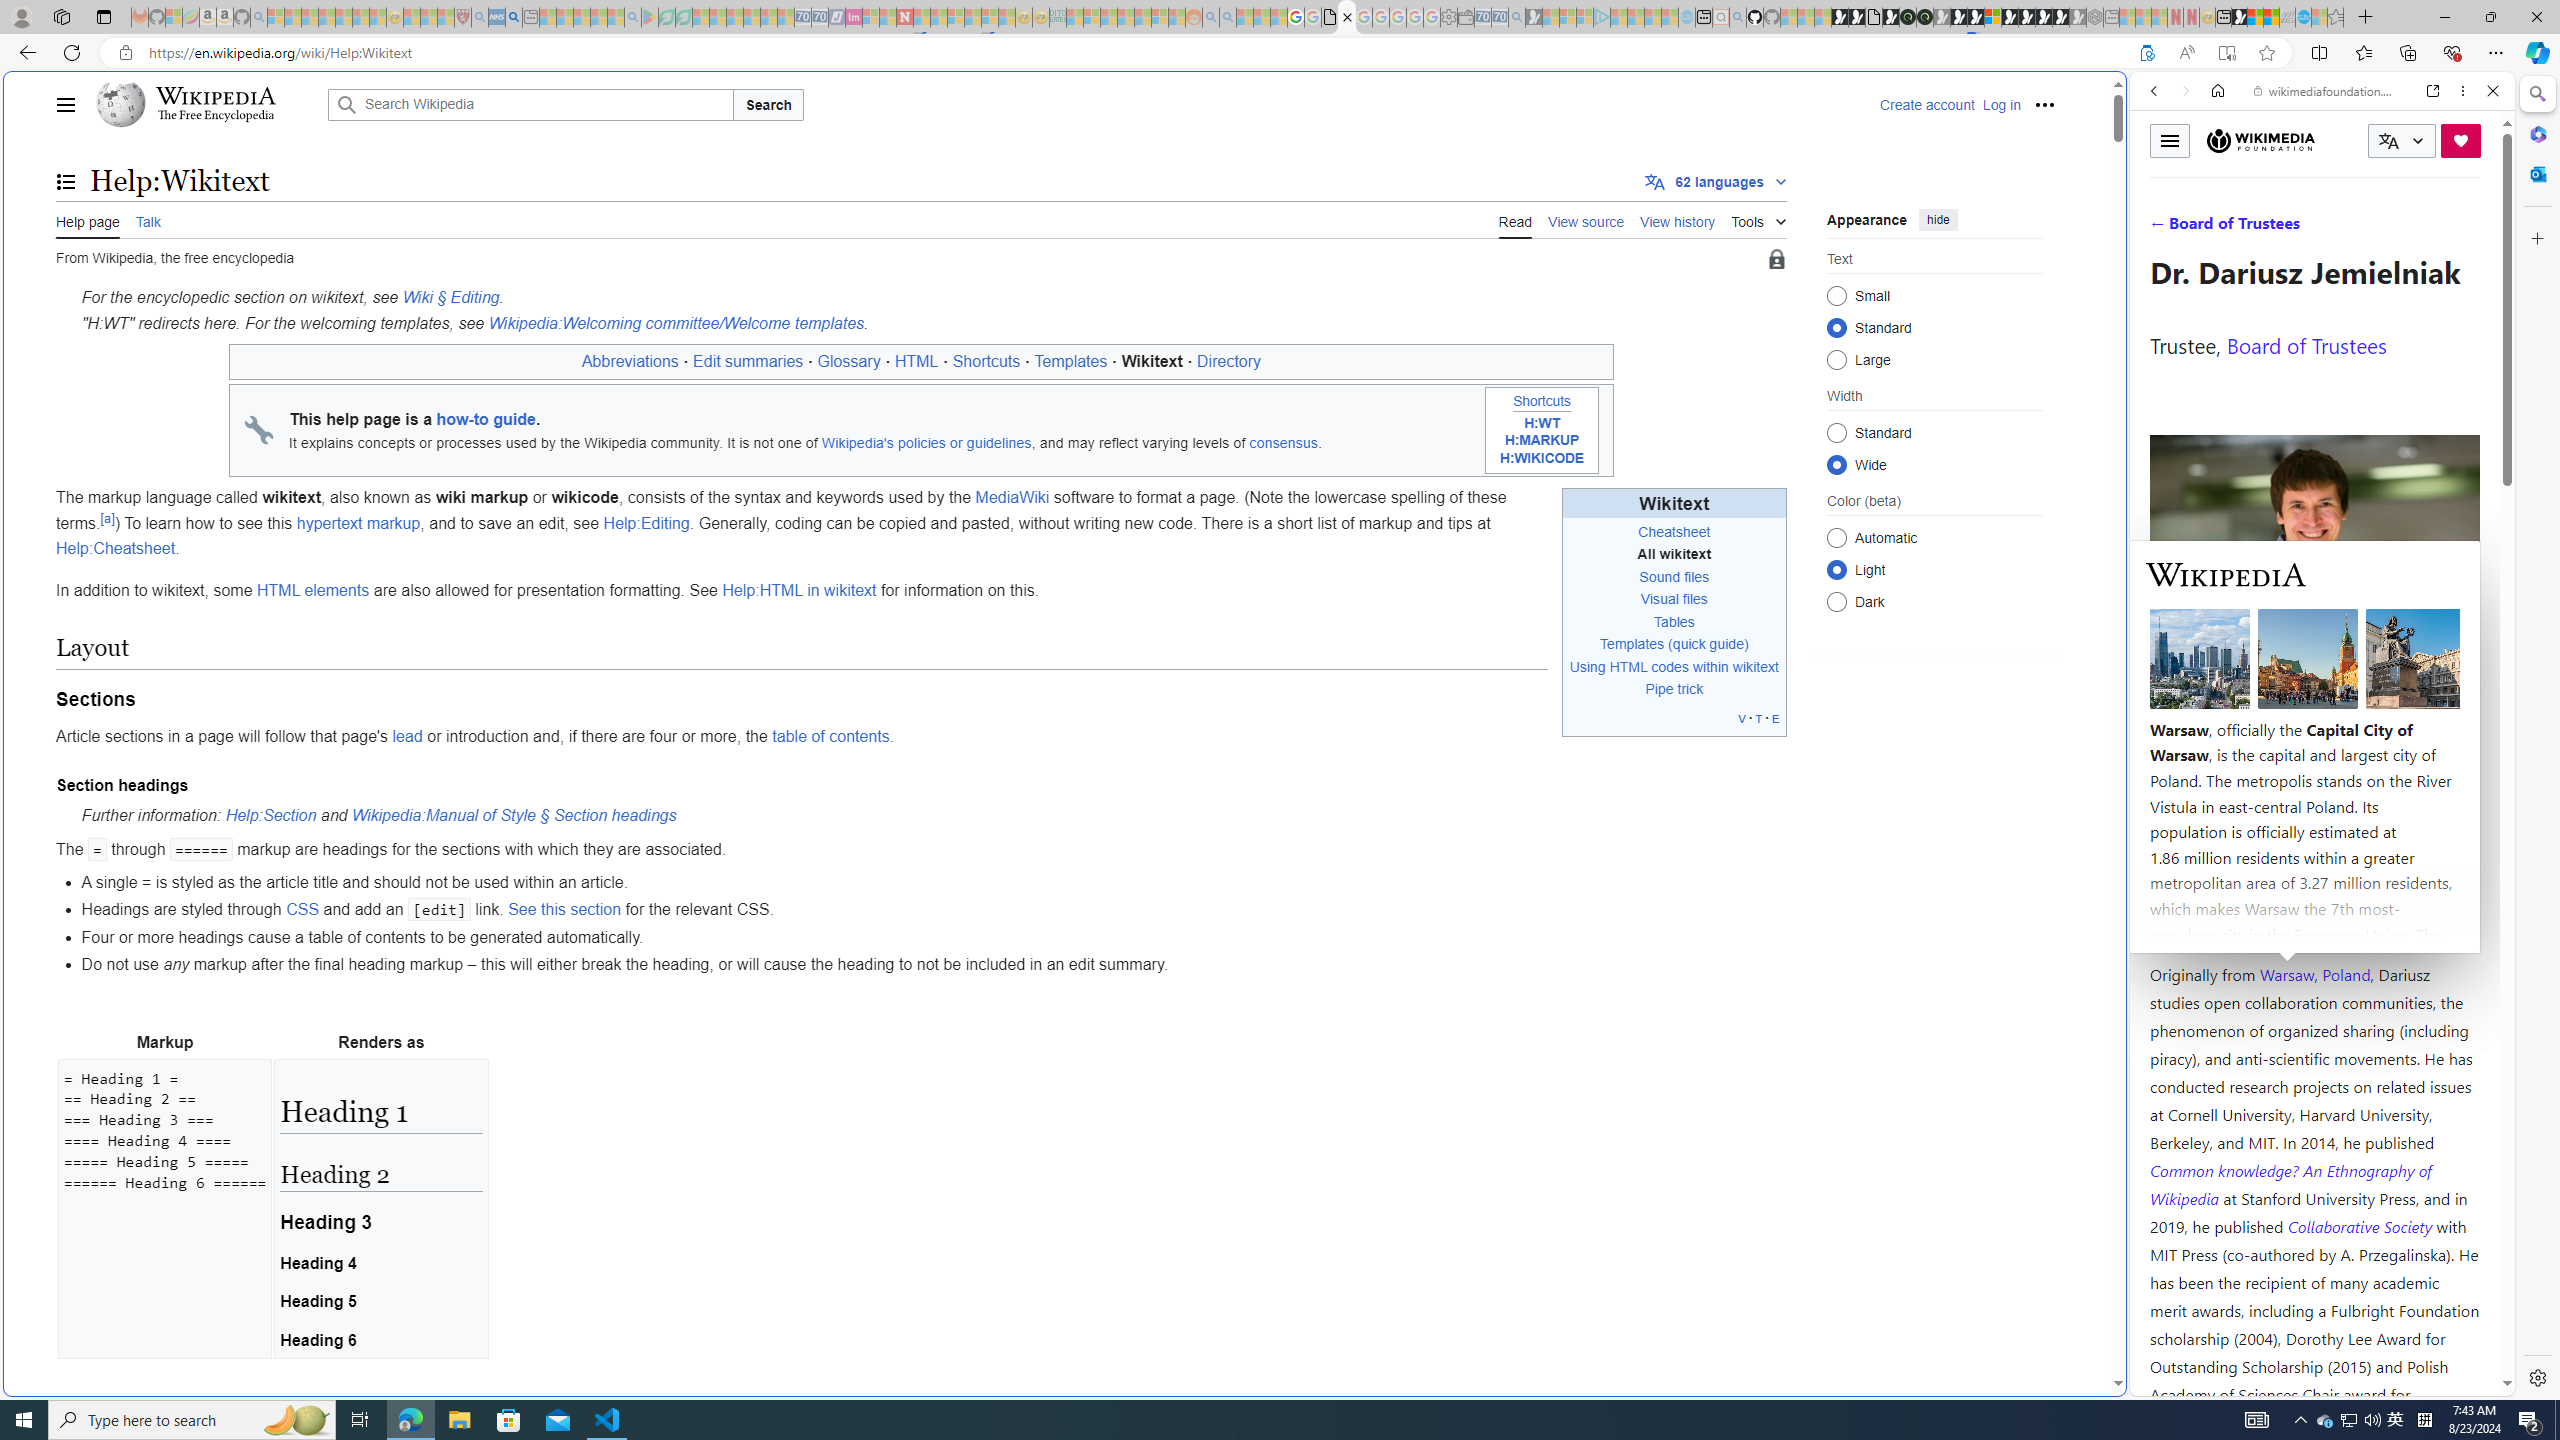 This screenshot has width=2560, height=1440. I want to click on Harvard University, so click(2214, 926).